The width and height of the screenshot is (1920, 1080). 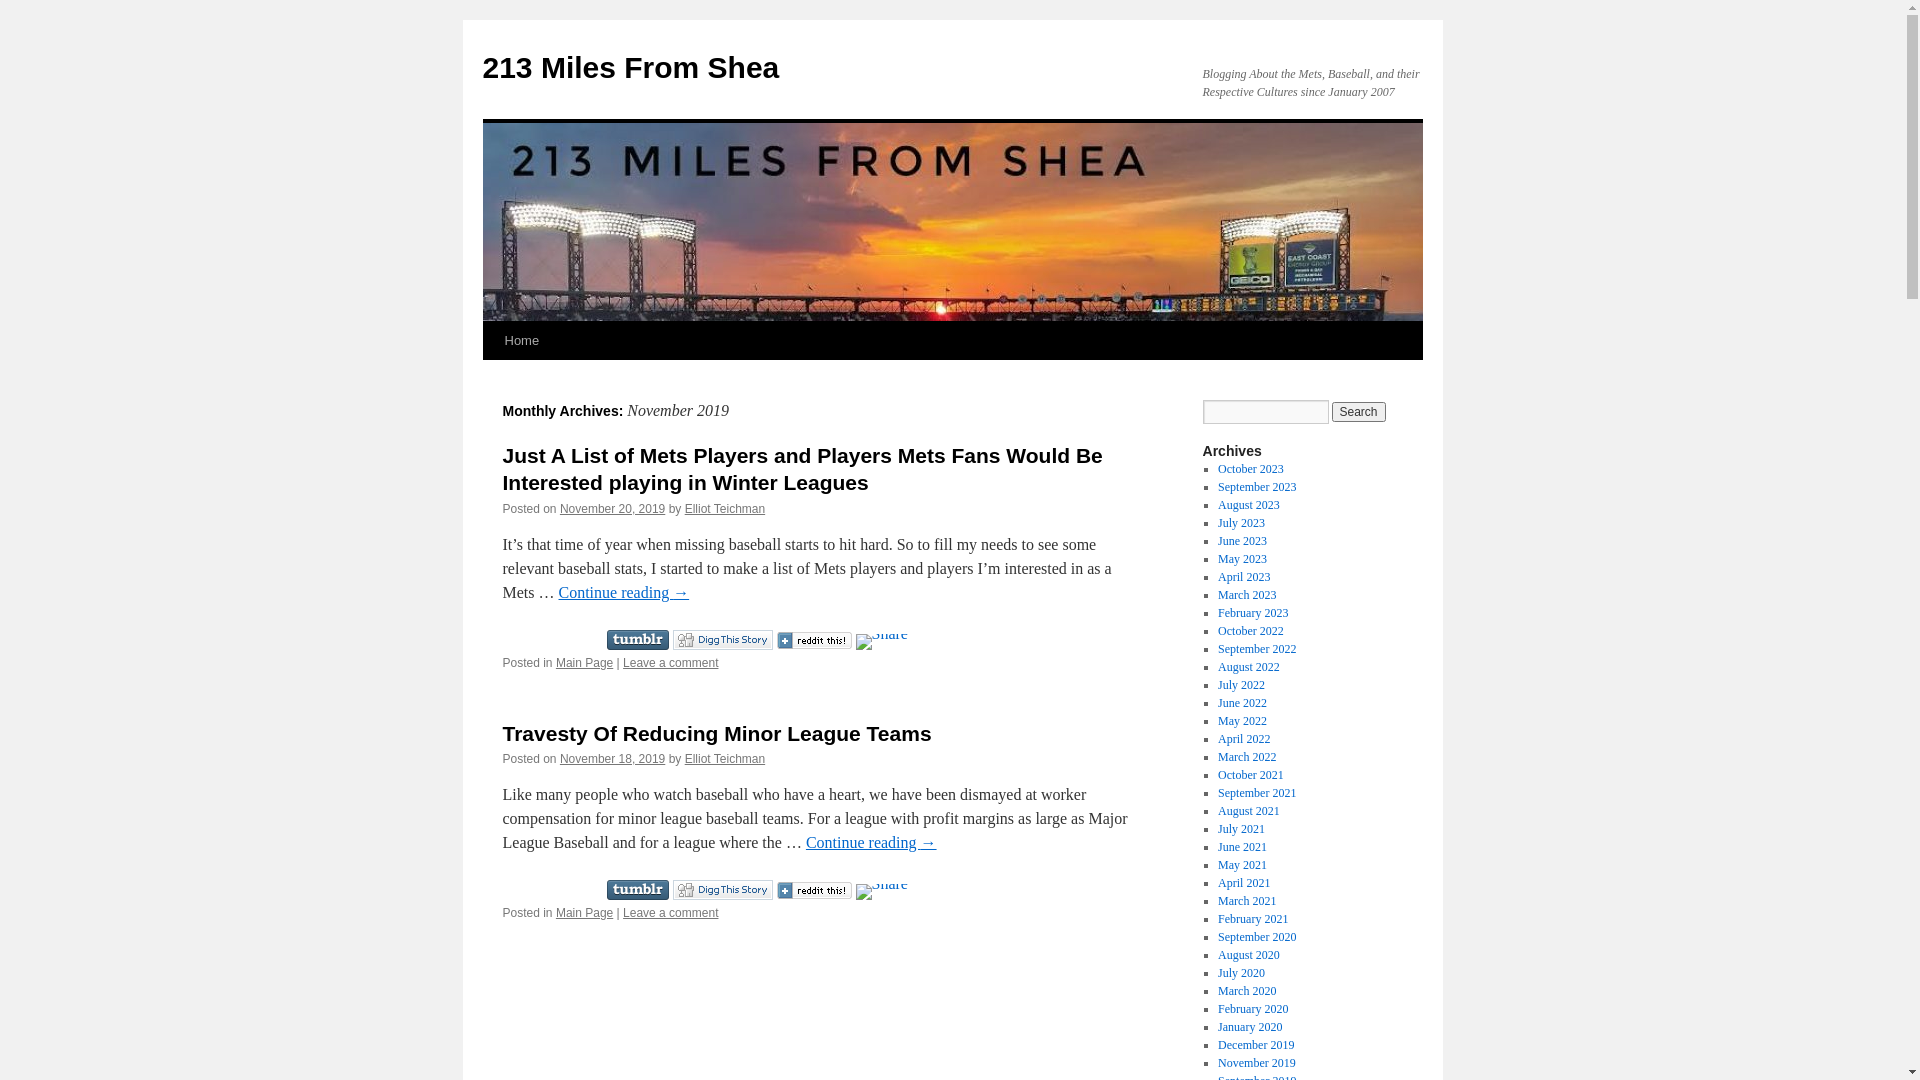 I want to click on March 2022, so click(x=1247, y=757).